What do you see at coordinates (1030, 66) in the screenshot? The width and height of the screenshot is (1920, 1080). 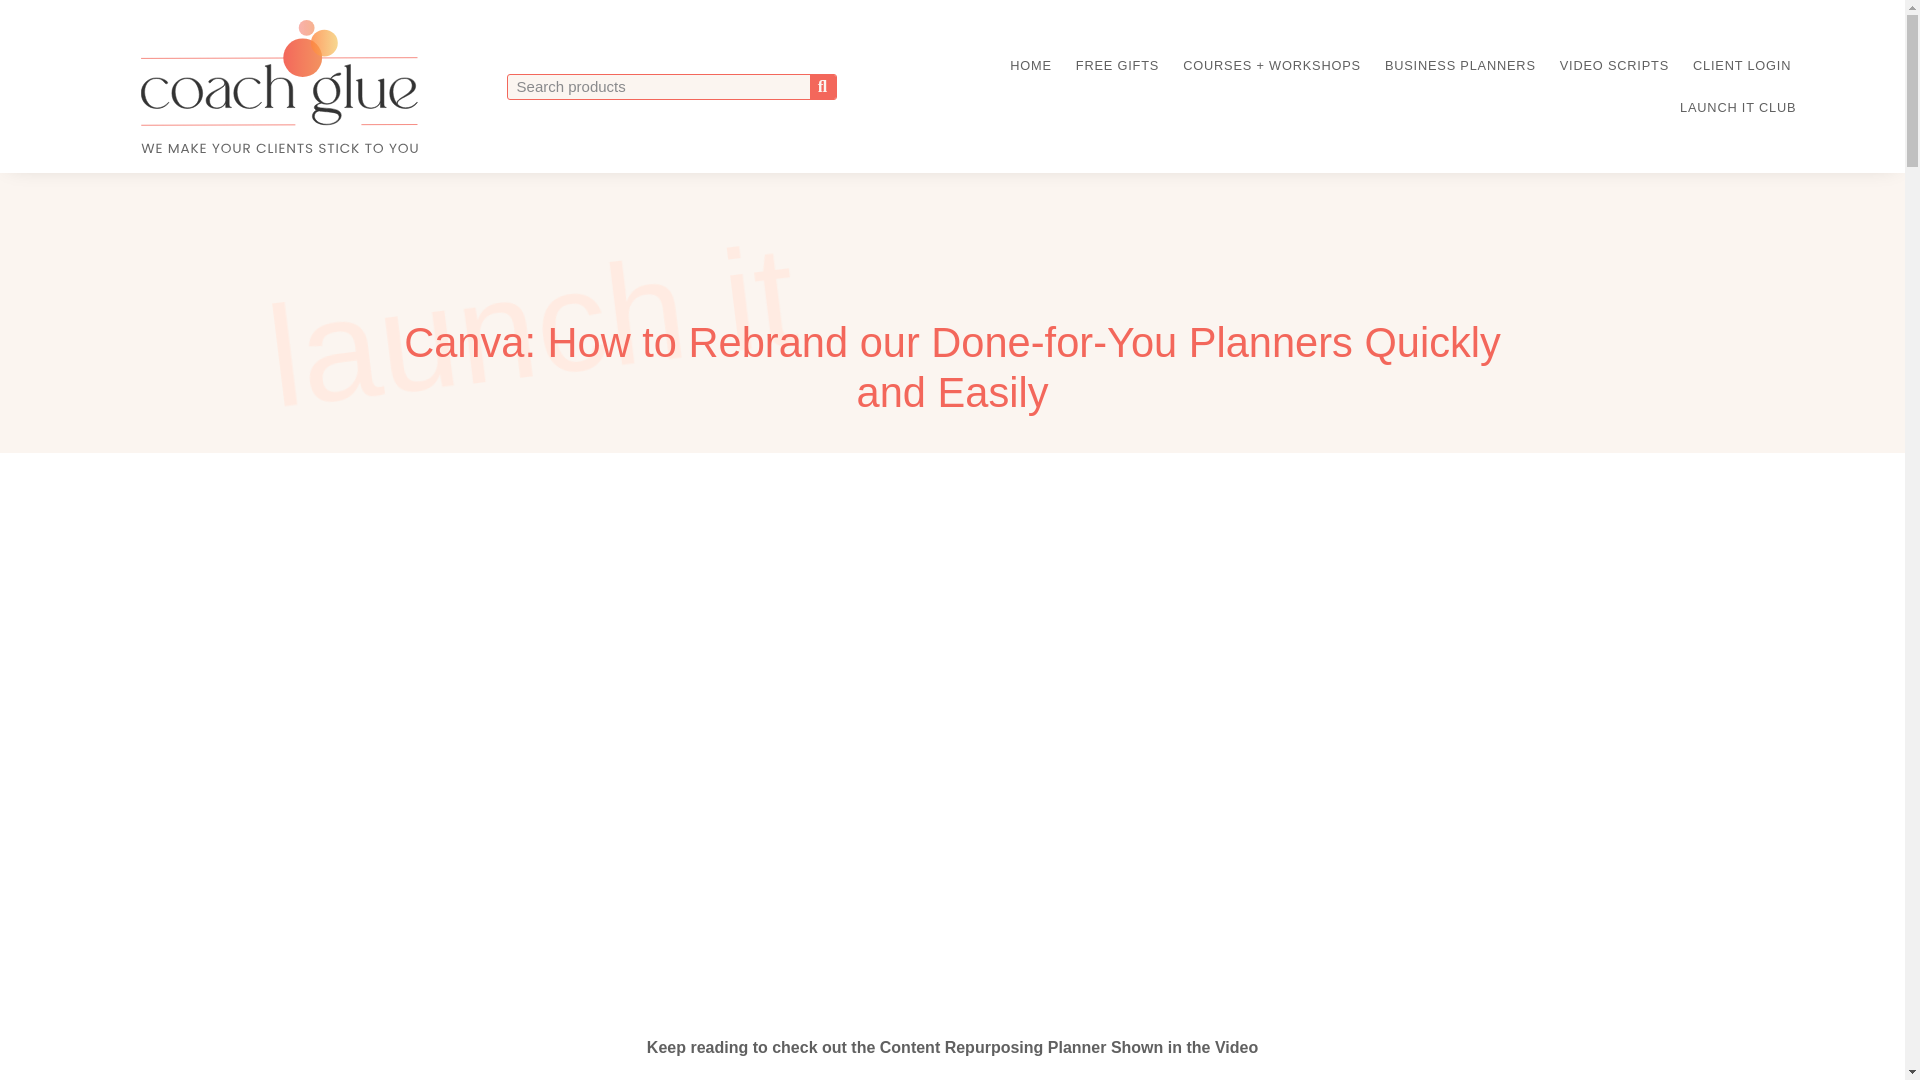 I see `HOME` at bounding box center [1030, 66].